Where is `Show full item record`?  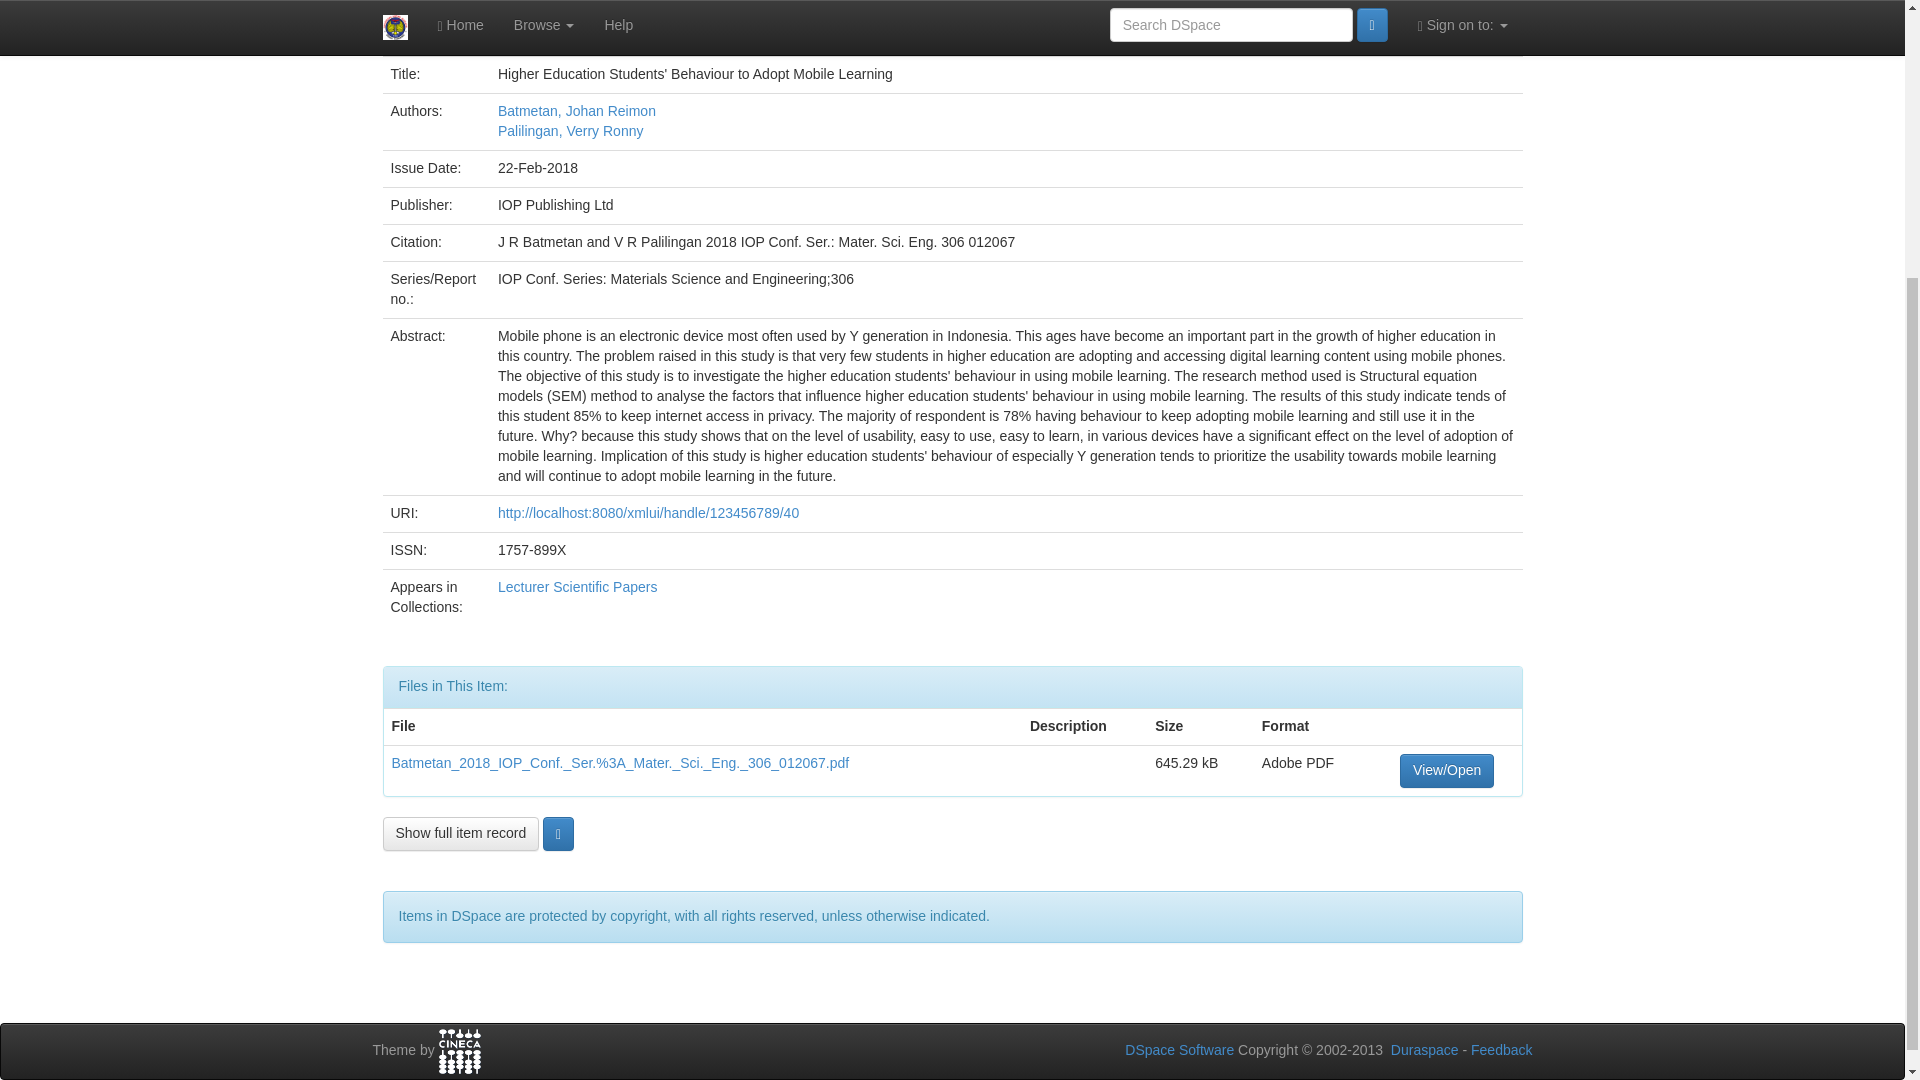 Show full item record is located at coordinates (460, 834).